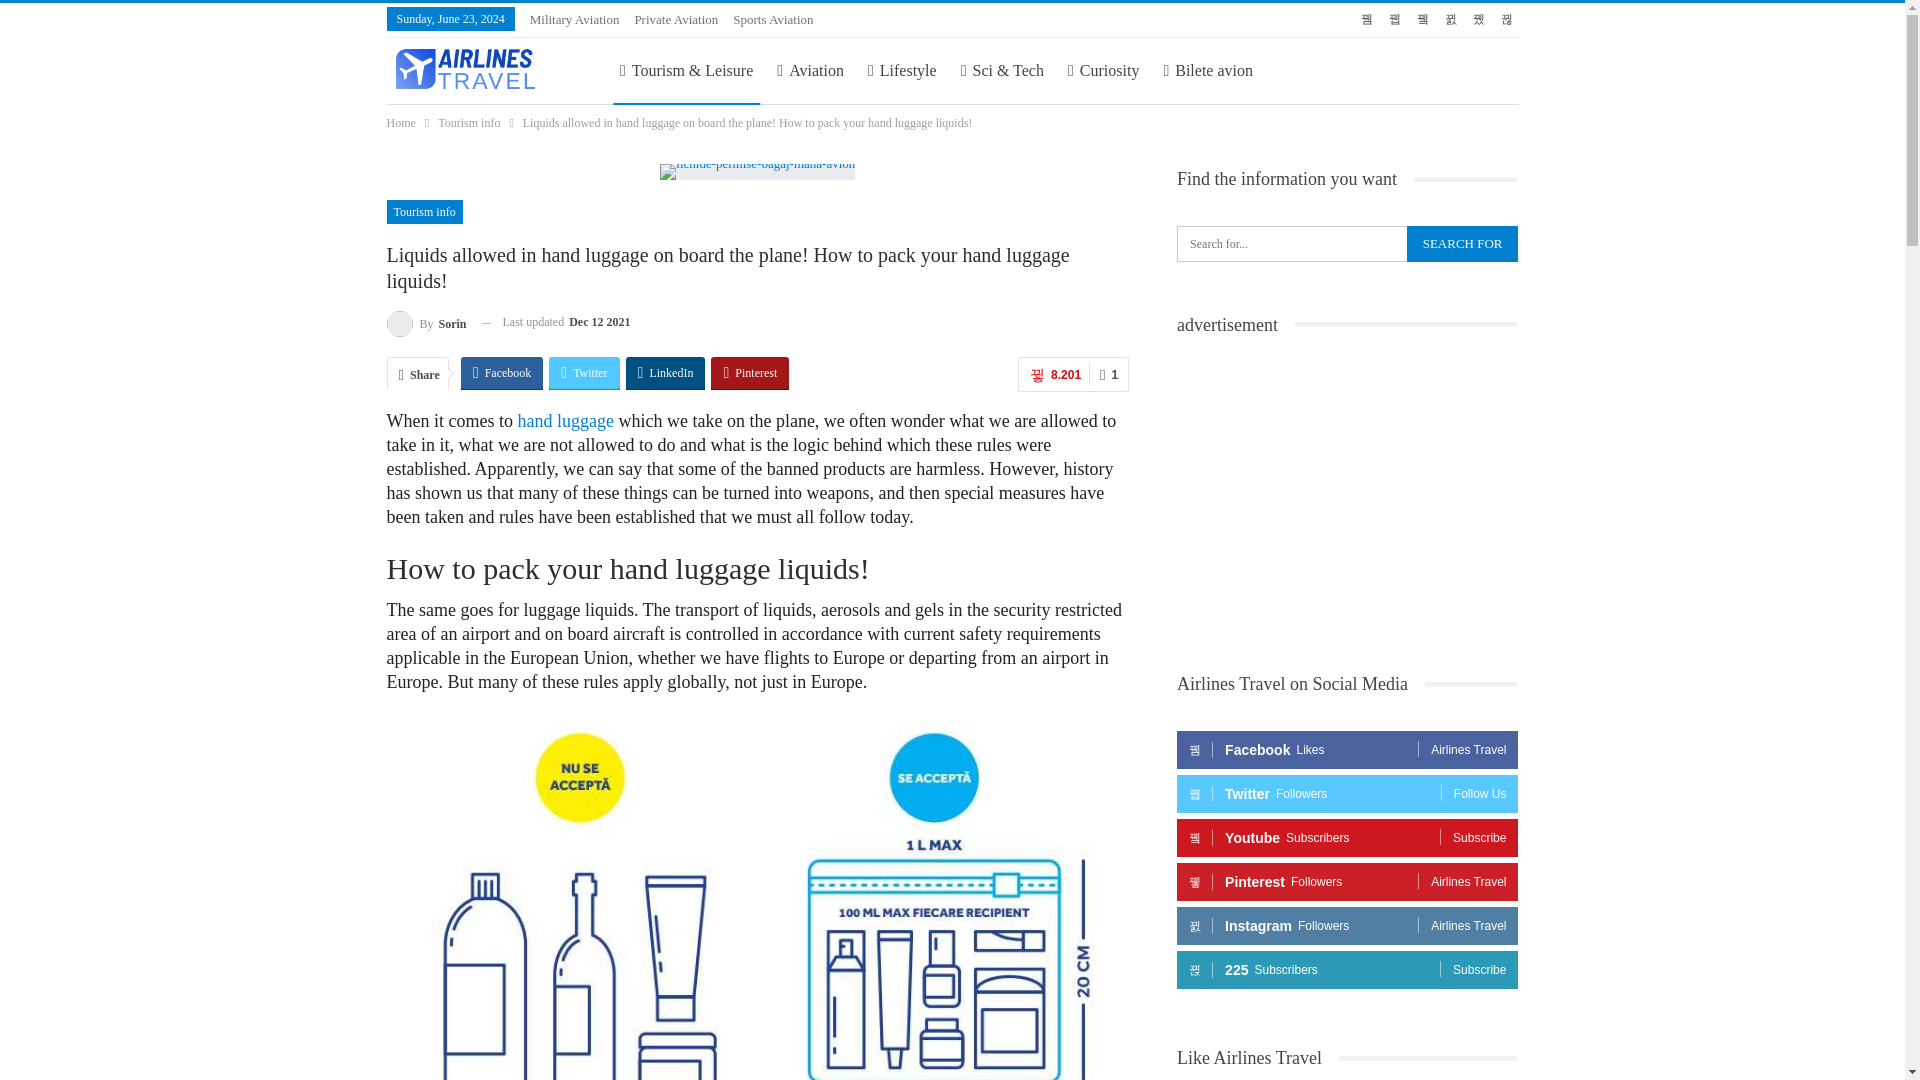 The height and width of the screenshot is (1080, 1920). What do you see at coordinates (772, 19) in the screenshot?
I see `Sports Aviation` at bounding box center [772, 19].